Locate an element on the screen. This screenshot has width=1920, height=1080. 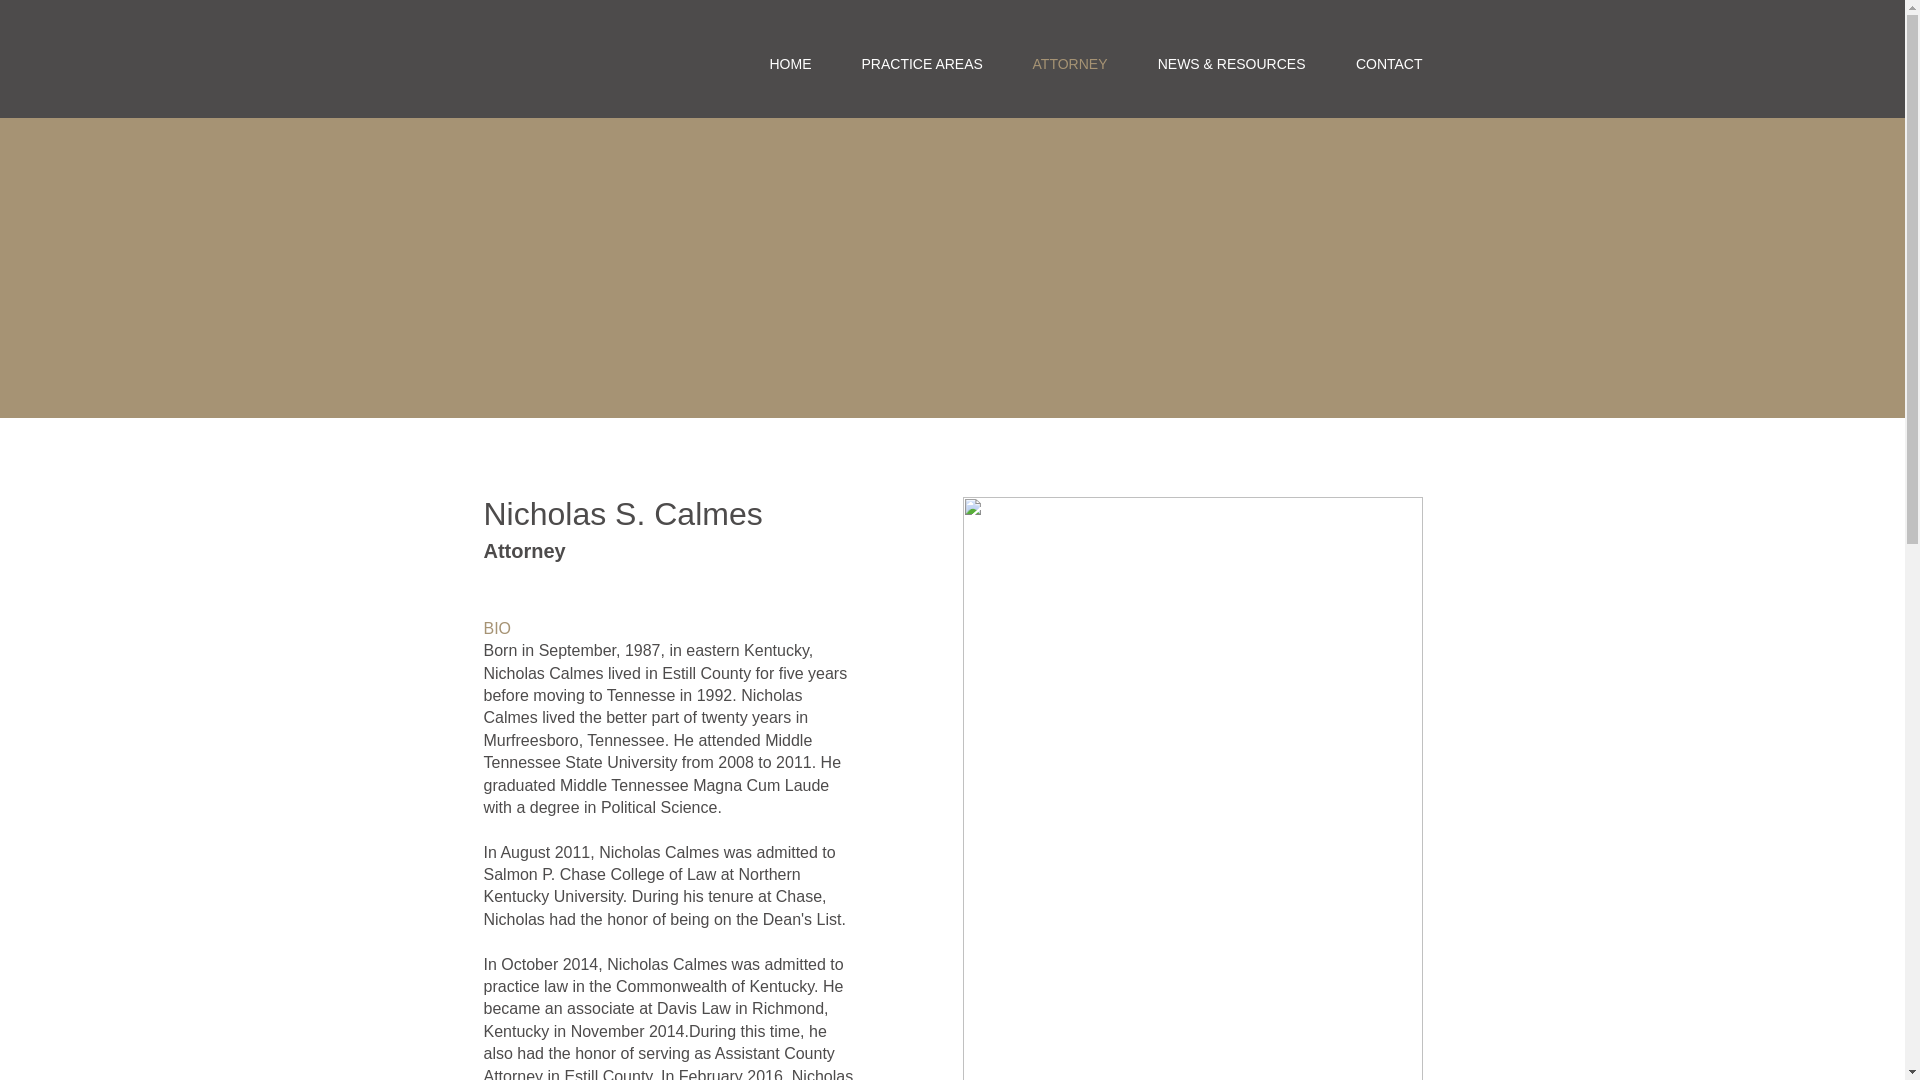
CONTACT is located at coordinates (1388, 63).